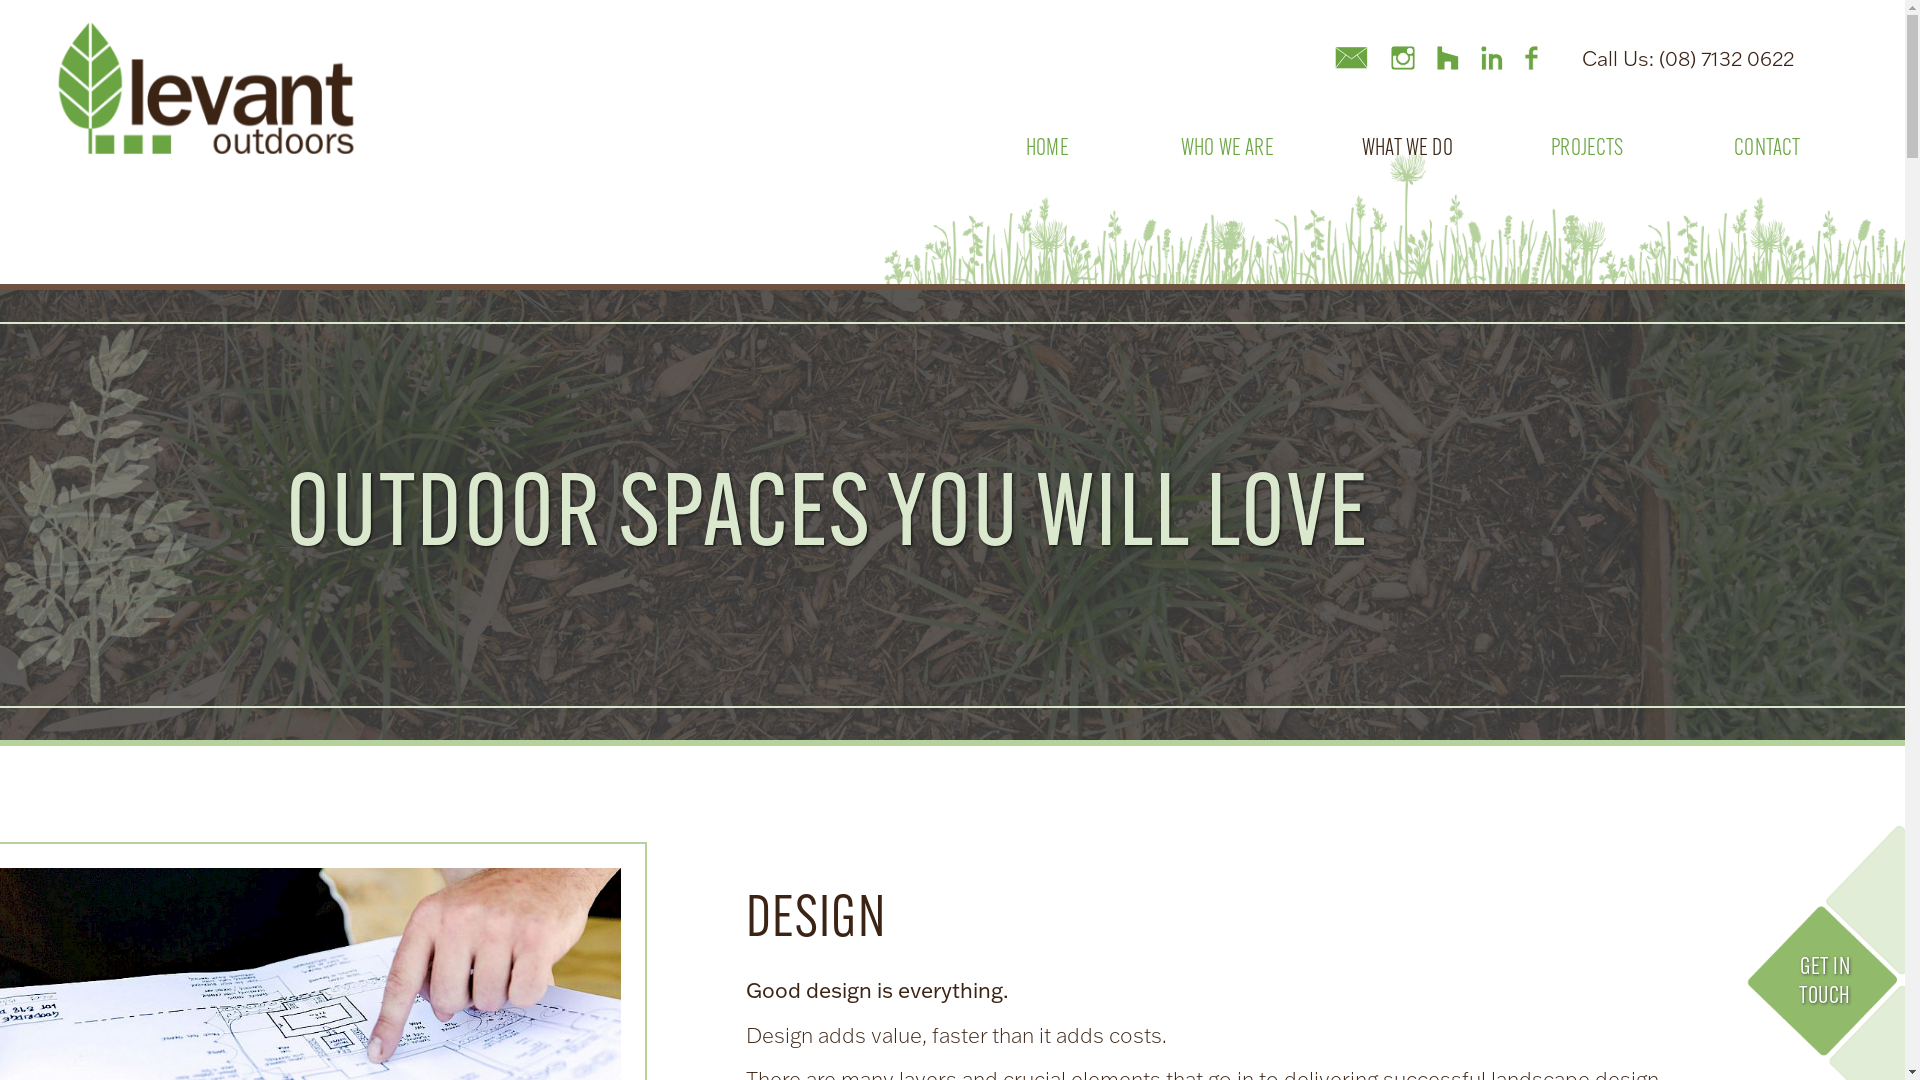 This screenshot has width=1920, height=1080. Describe the element at coordinates (1403, 60) in the screenshot. I see `Follow Levant Outdoors on Instagram` at that location.